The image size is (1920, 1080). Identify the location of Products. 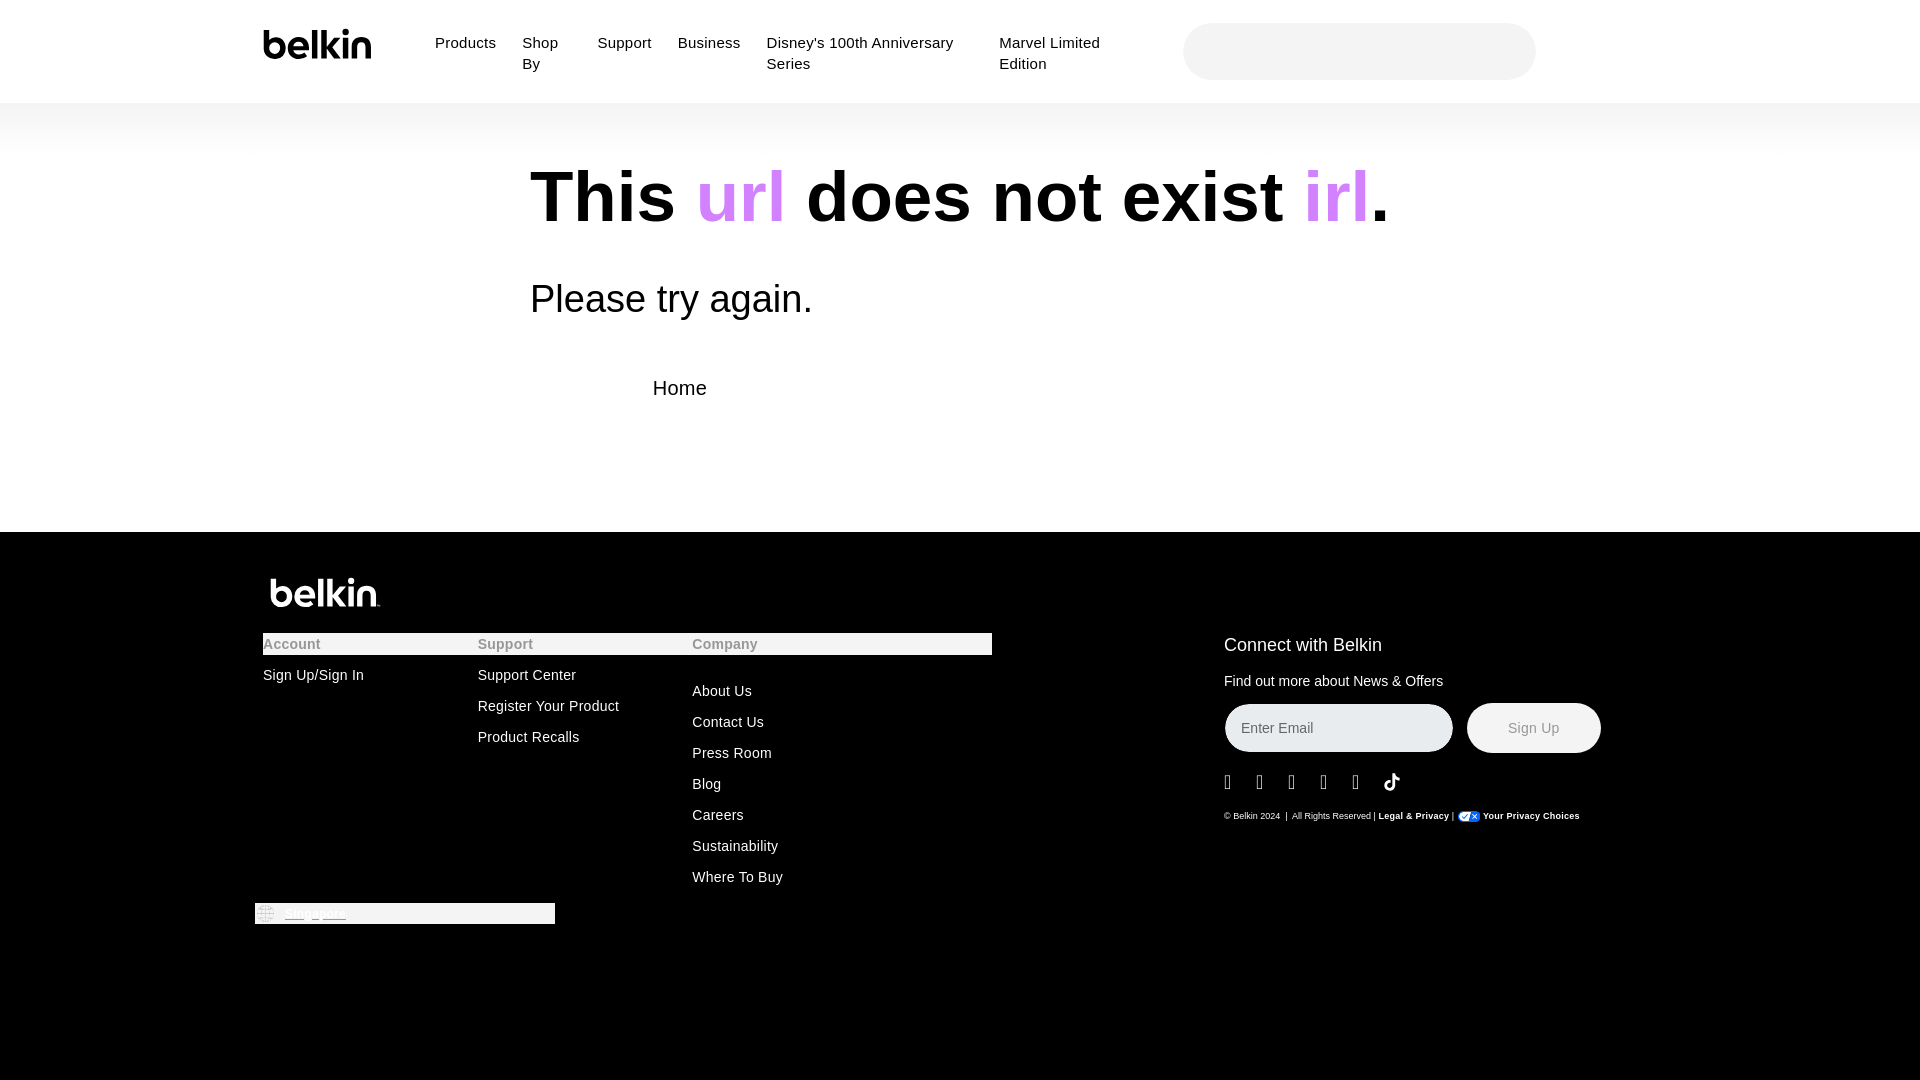
(470, 64).